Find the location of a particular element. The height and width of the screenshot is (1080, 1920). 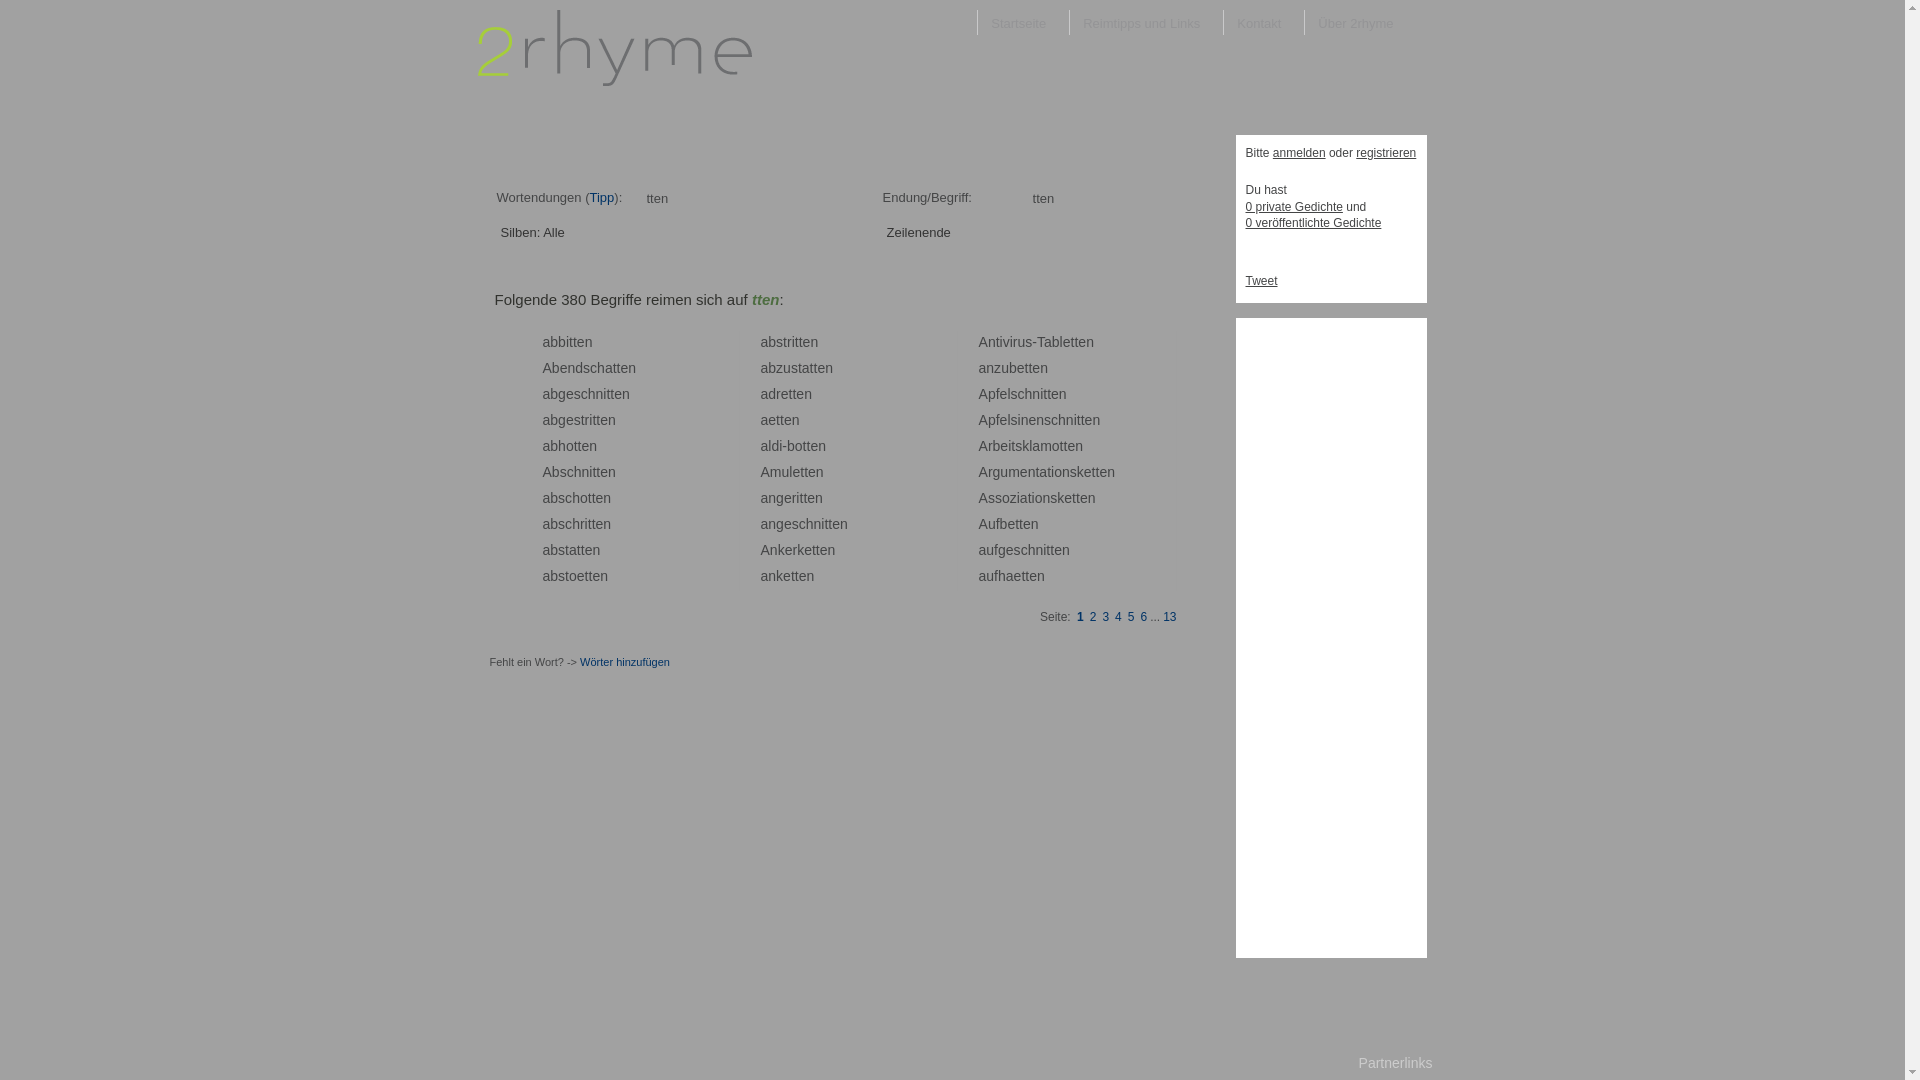

e is located at coordinates (1067, 342).